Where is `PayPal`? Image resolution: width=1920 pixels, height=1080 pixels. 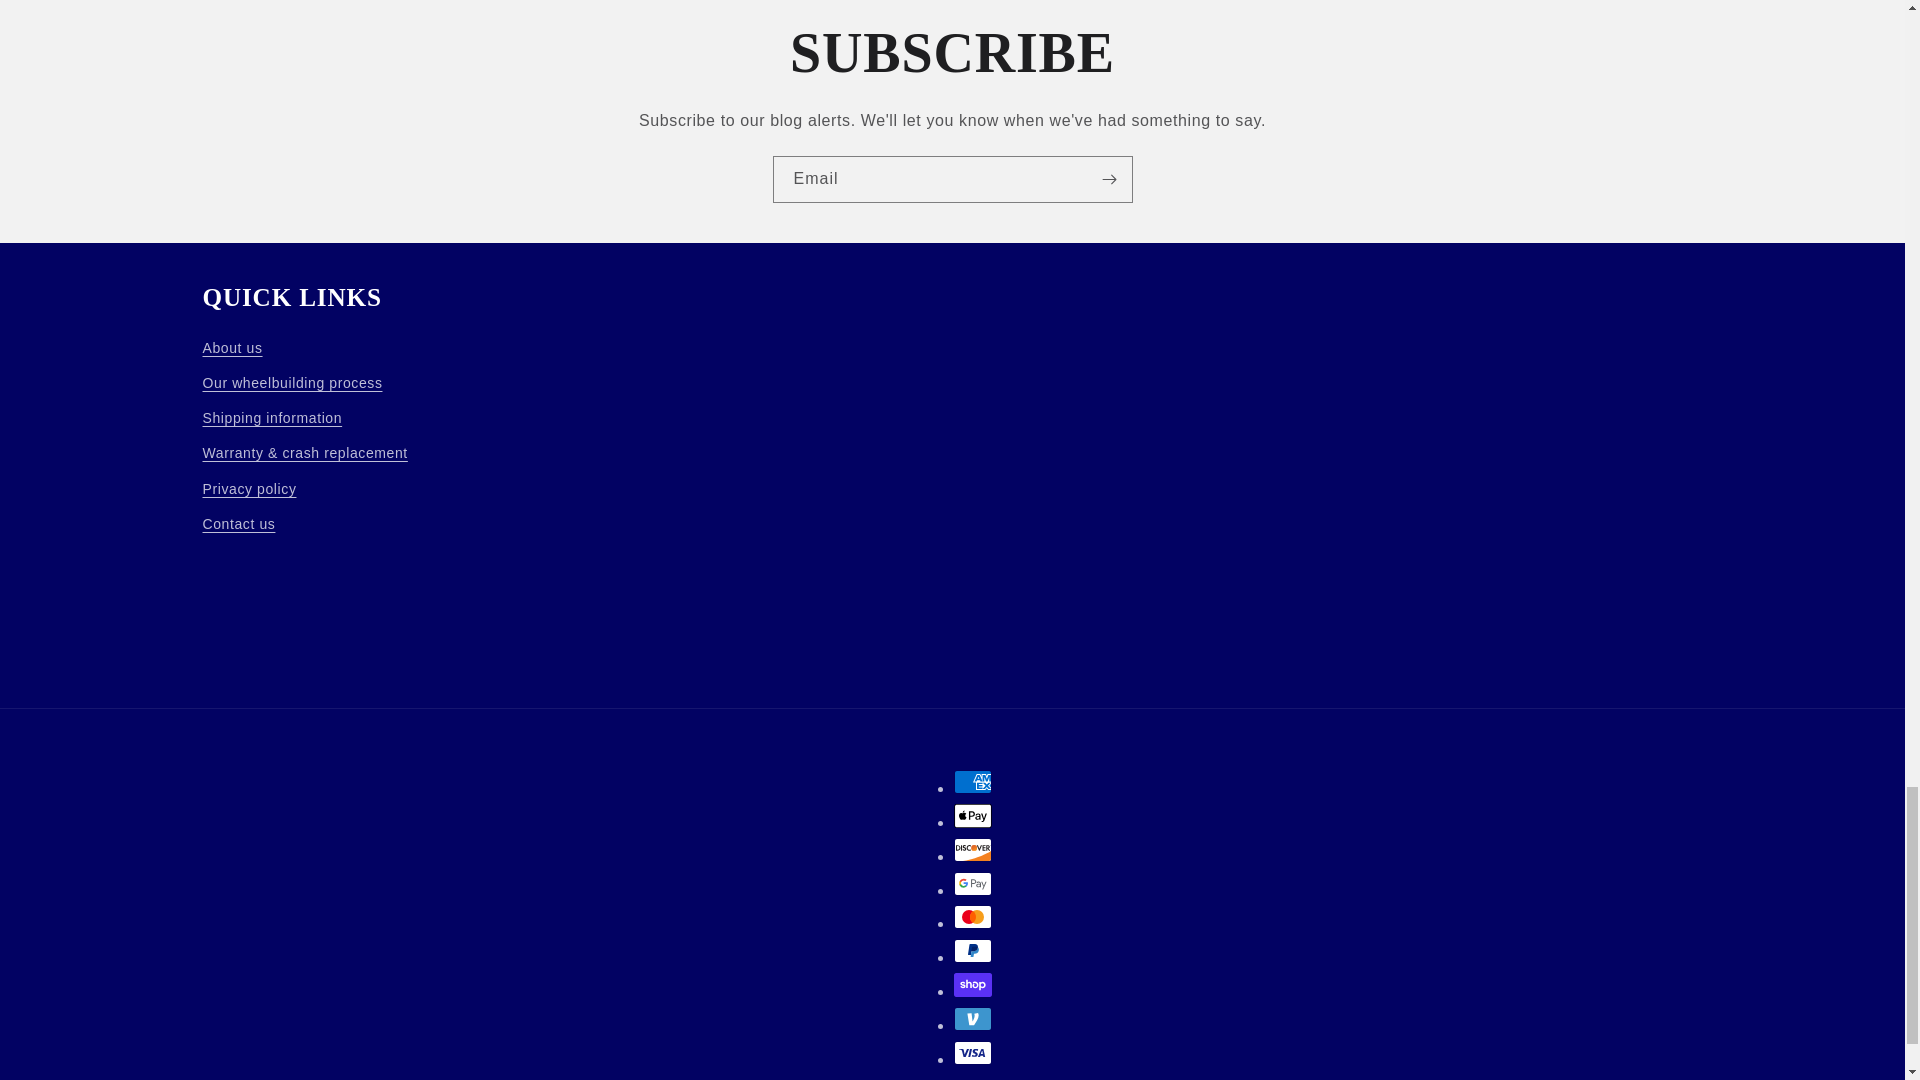 PayPal is located at coordinates (973, 950).